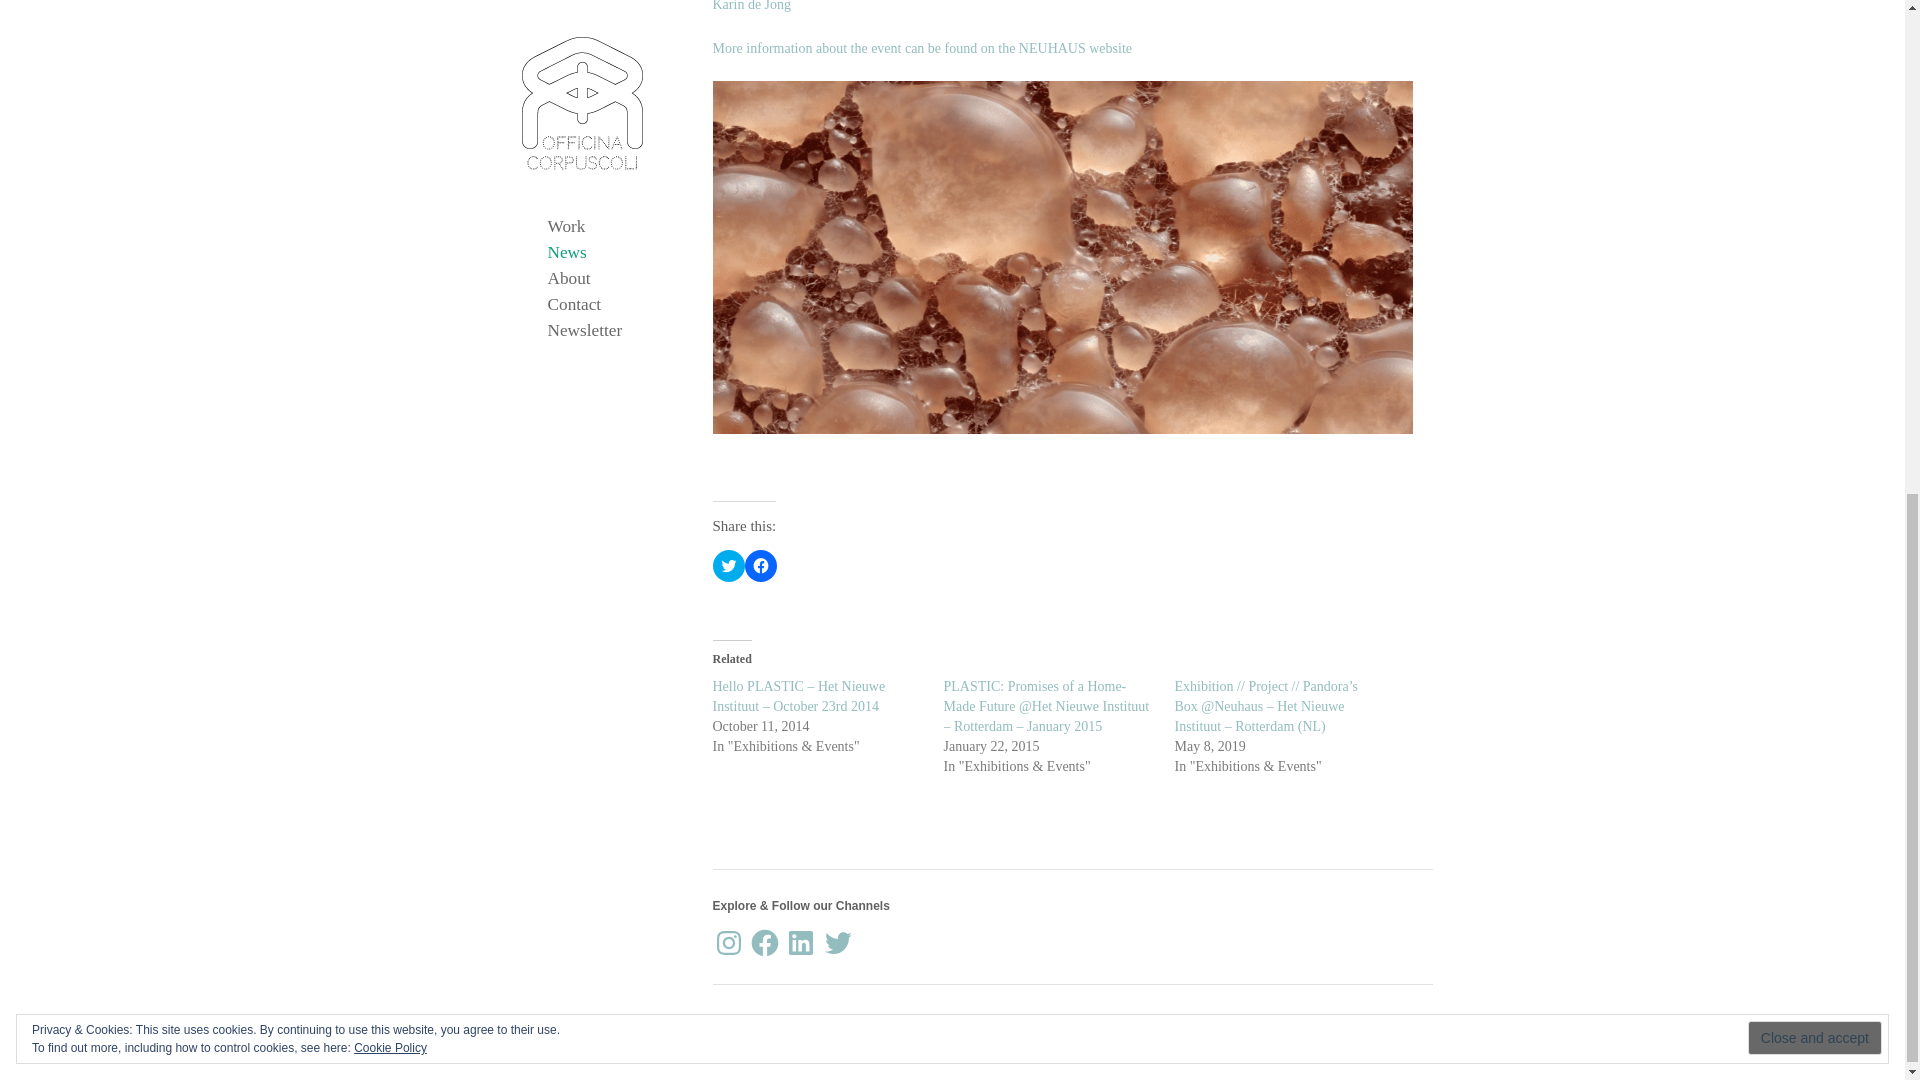 The width and height of the screenshot is (1920, 1080). I want to click on Twitter, so click(838, 942).